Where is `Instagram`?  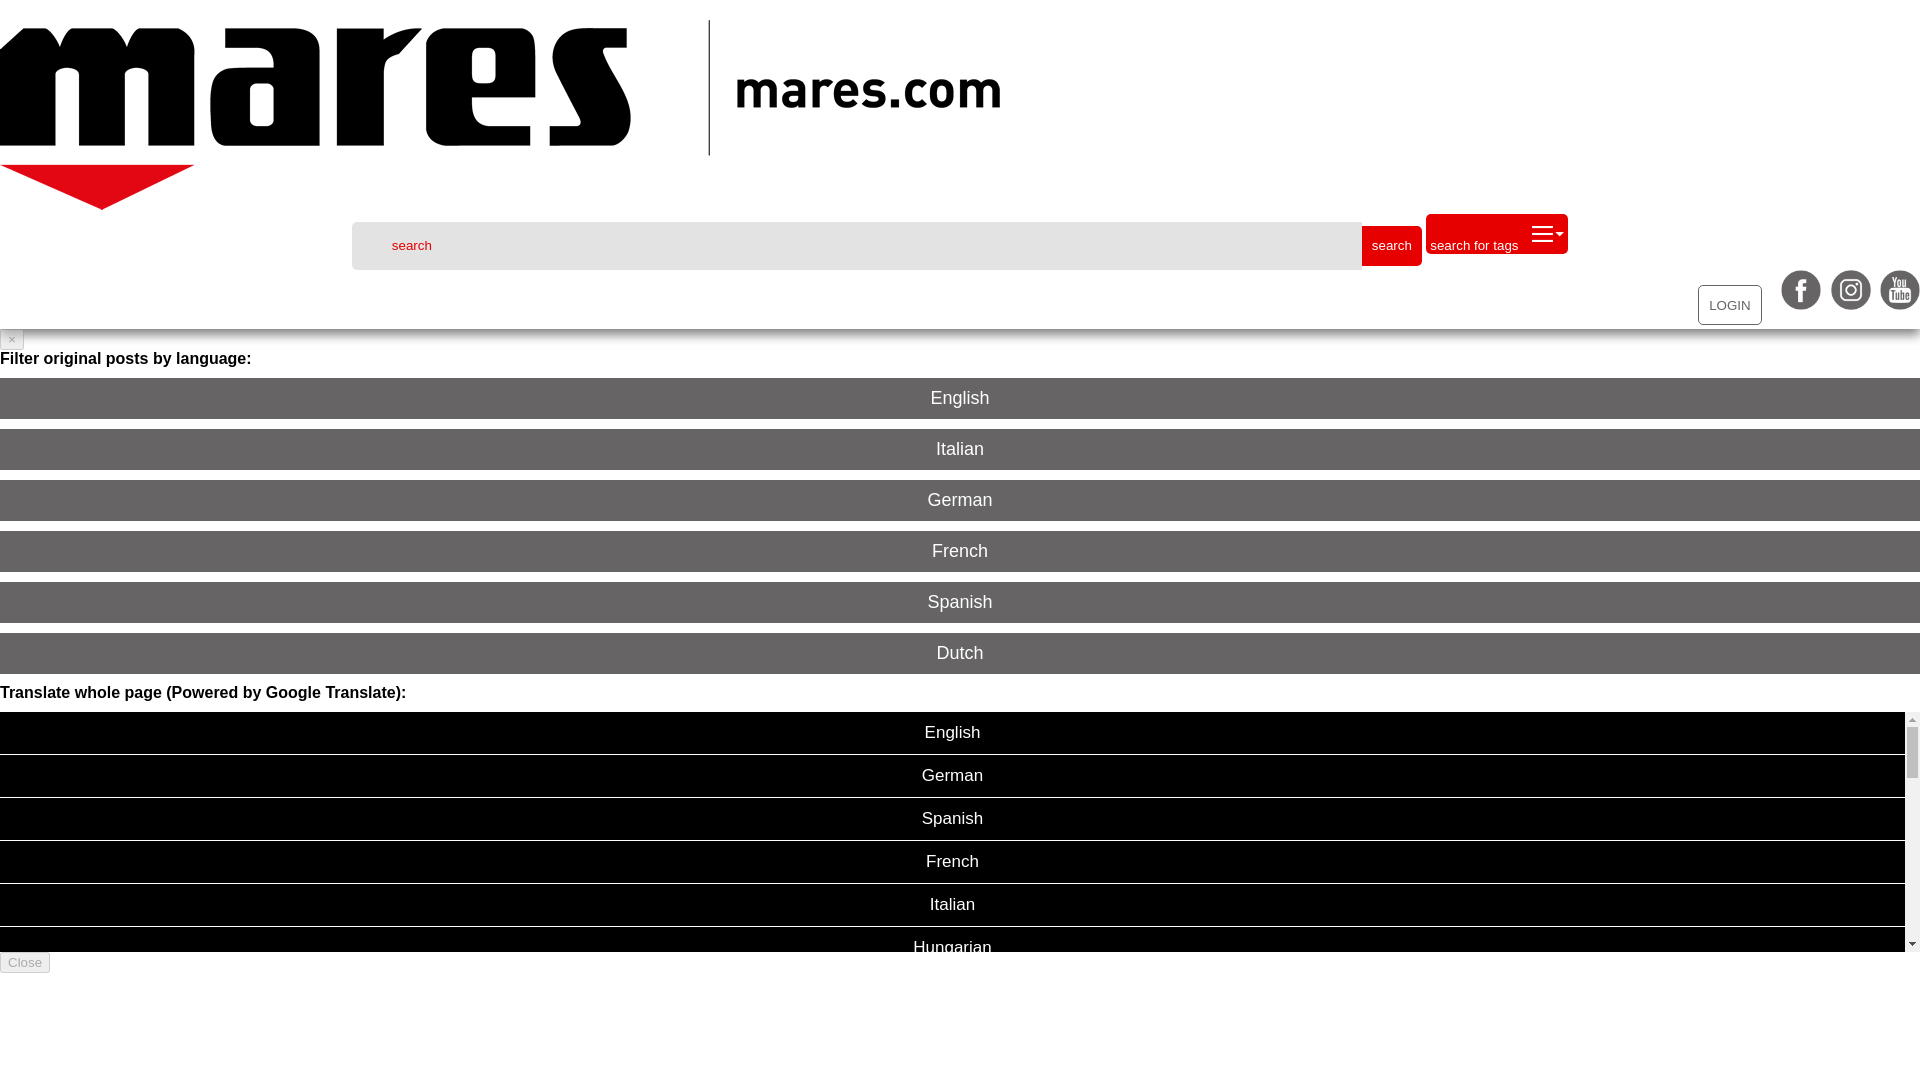 Instagram is located at coordinates (1848, 304).